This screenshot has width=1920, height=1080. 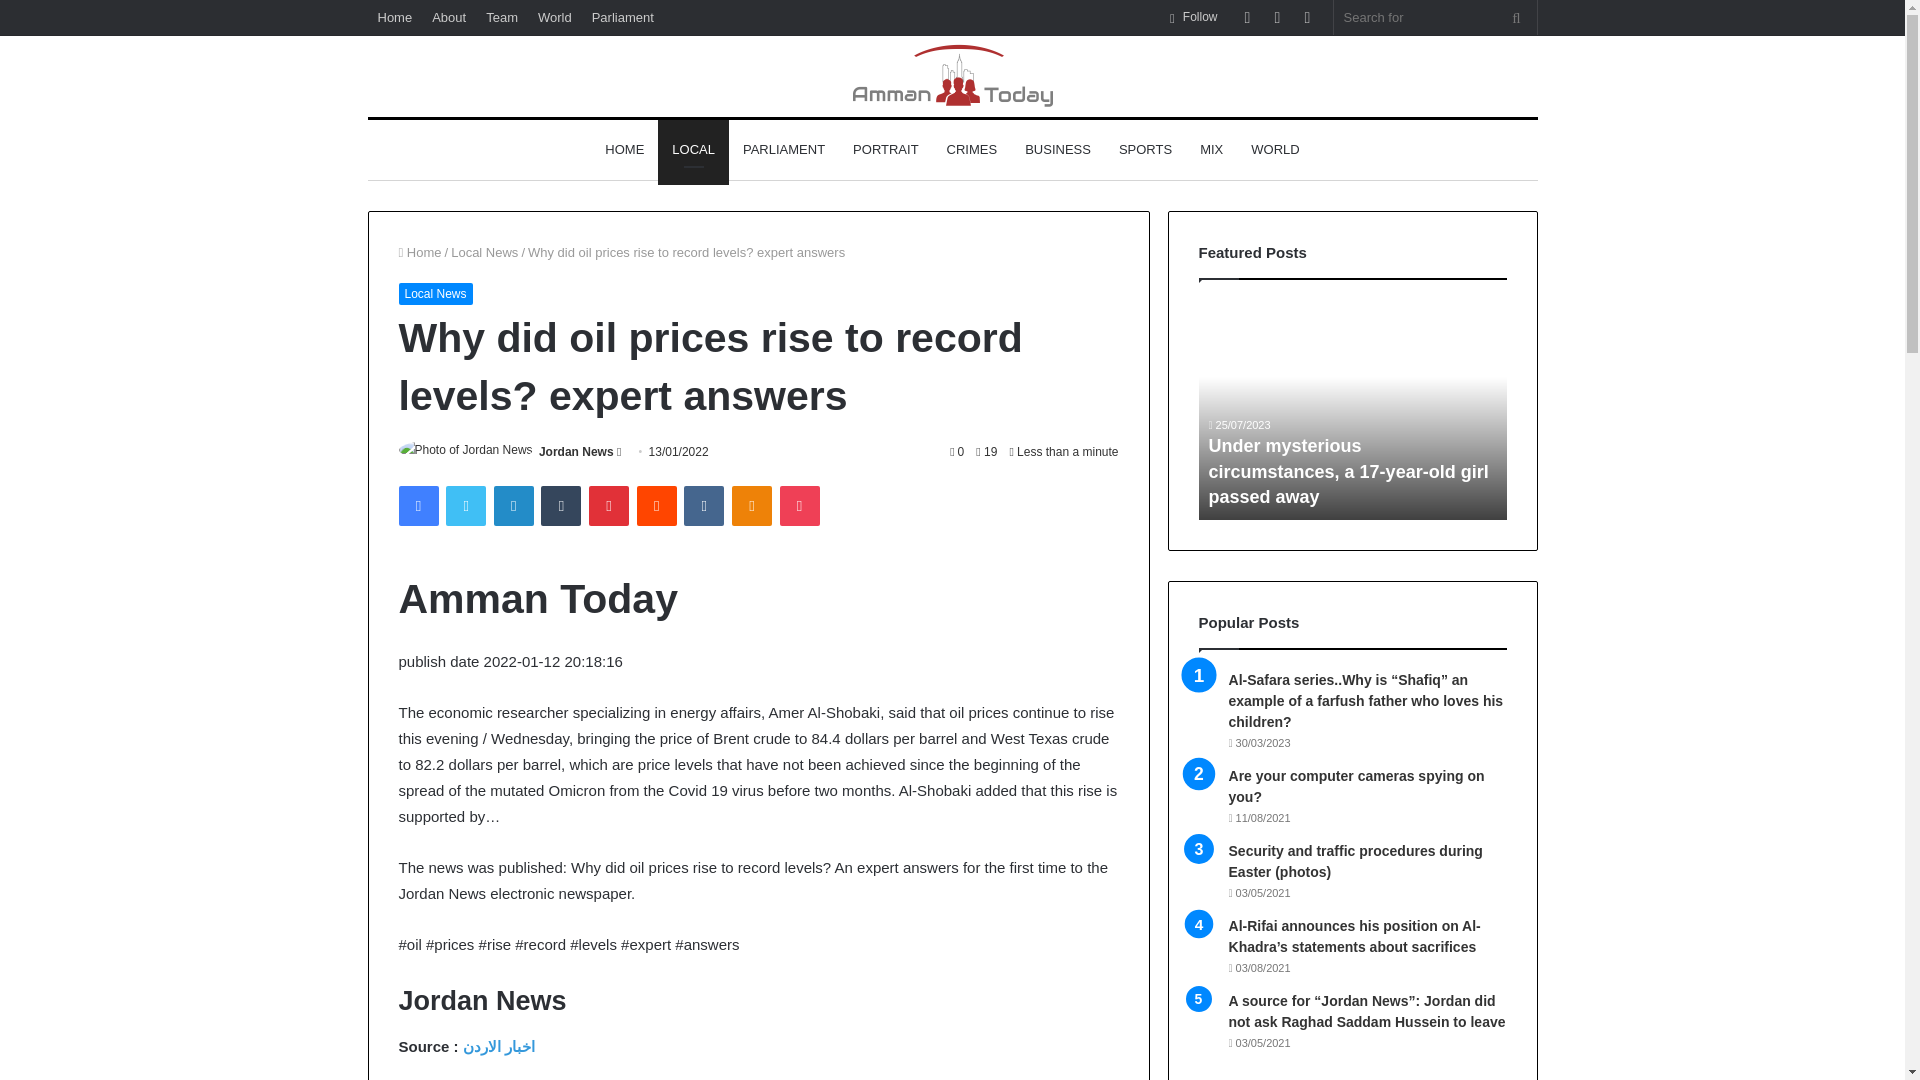 I want to click on Random Article, so click(x=1278, y=17).